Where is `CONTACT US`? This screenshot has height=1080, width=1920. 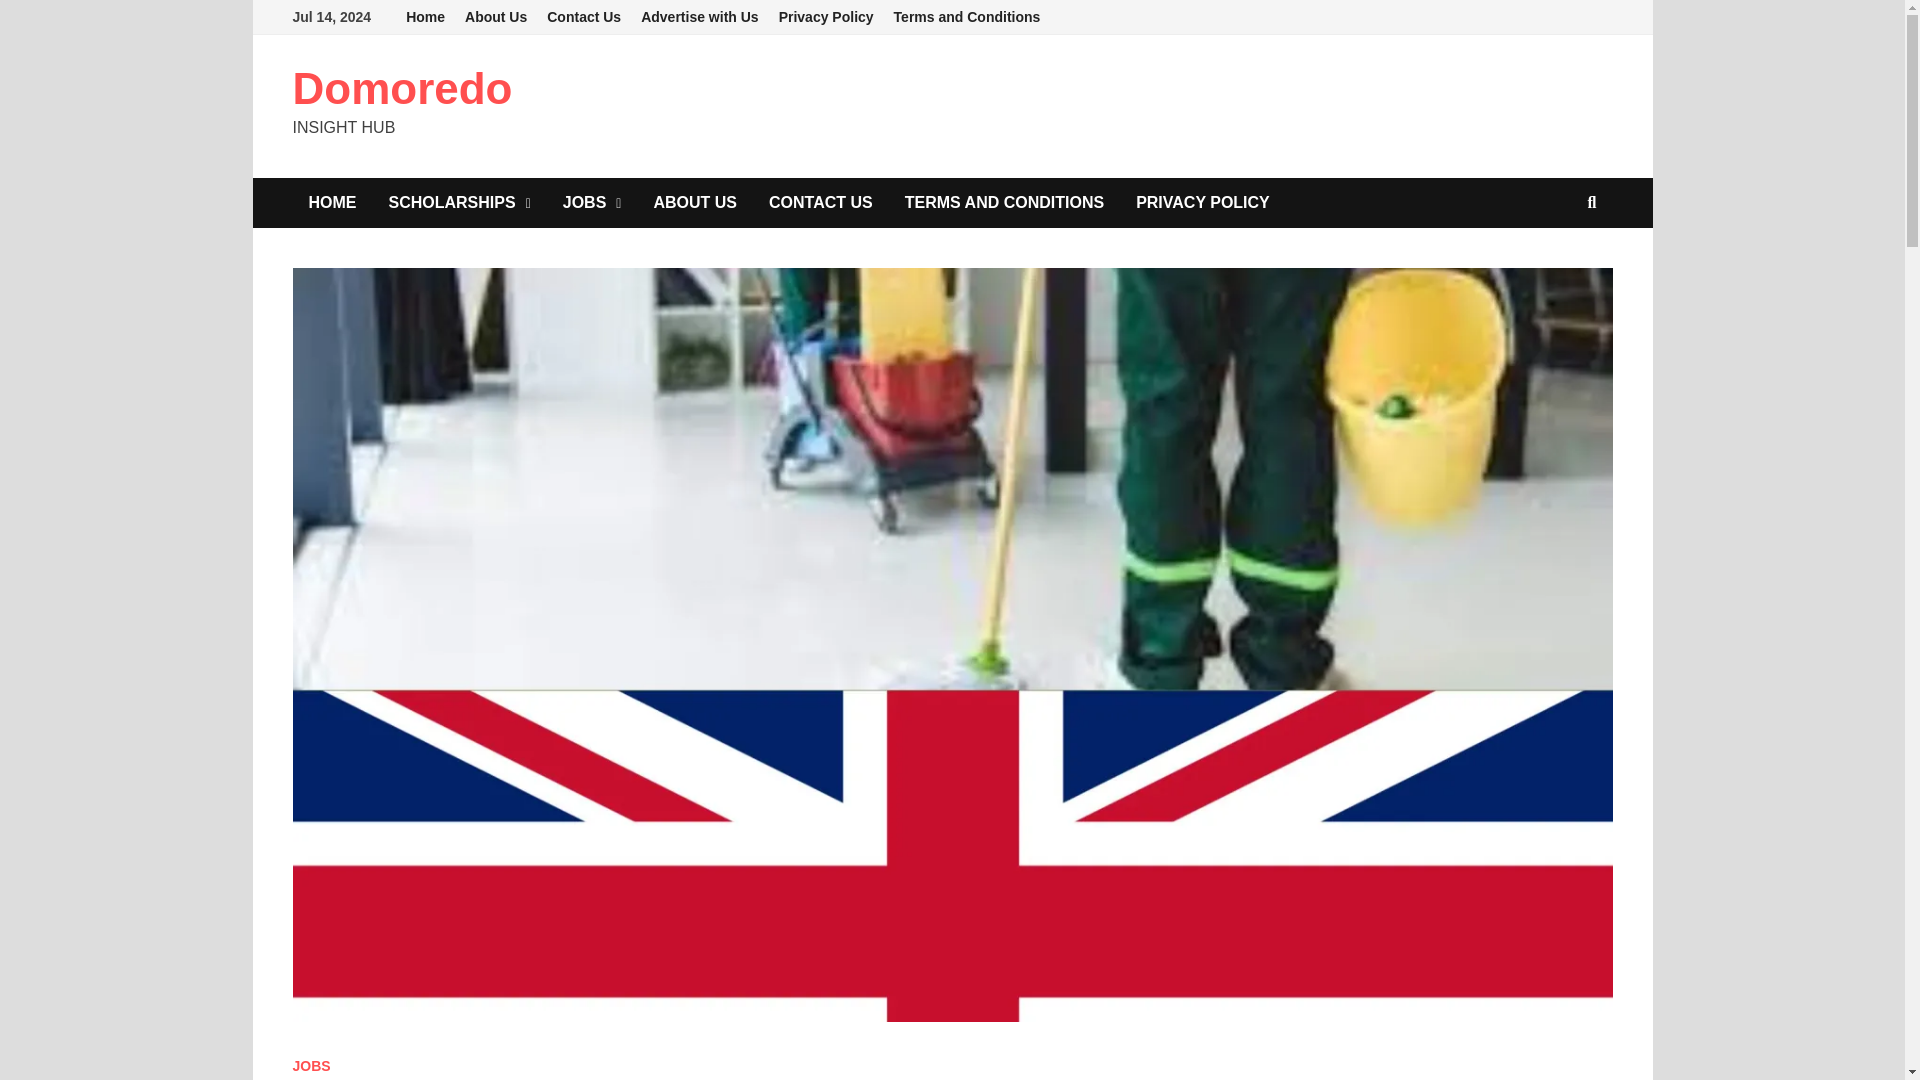
CONTACT US is located at coordinates (820, 202).